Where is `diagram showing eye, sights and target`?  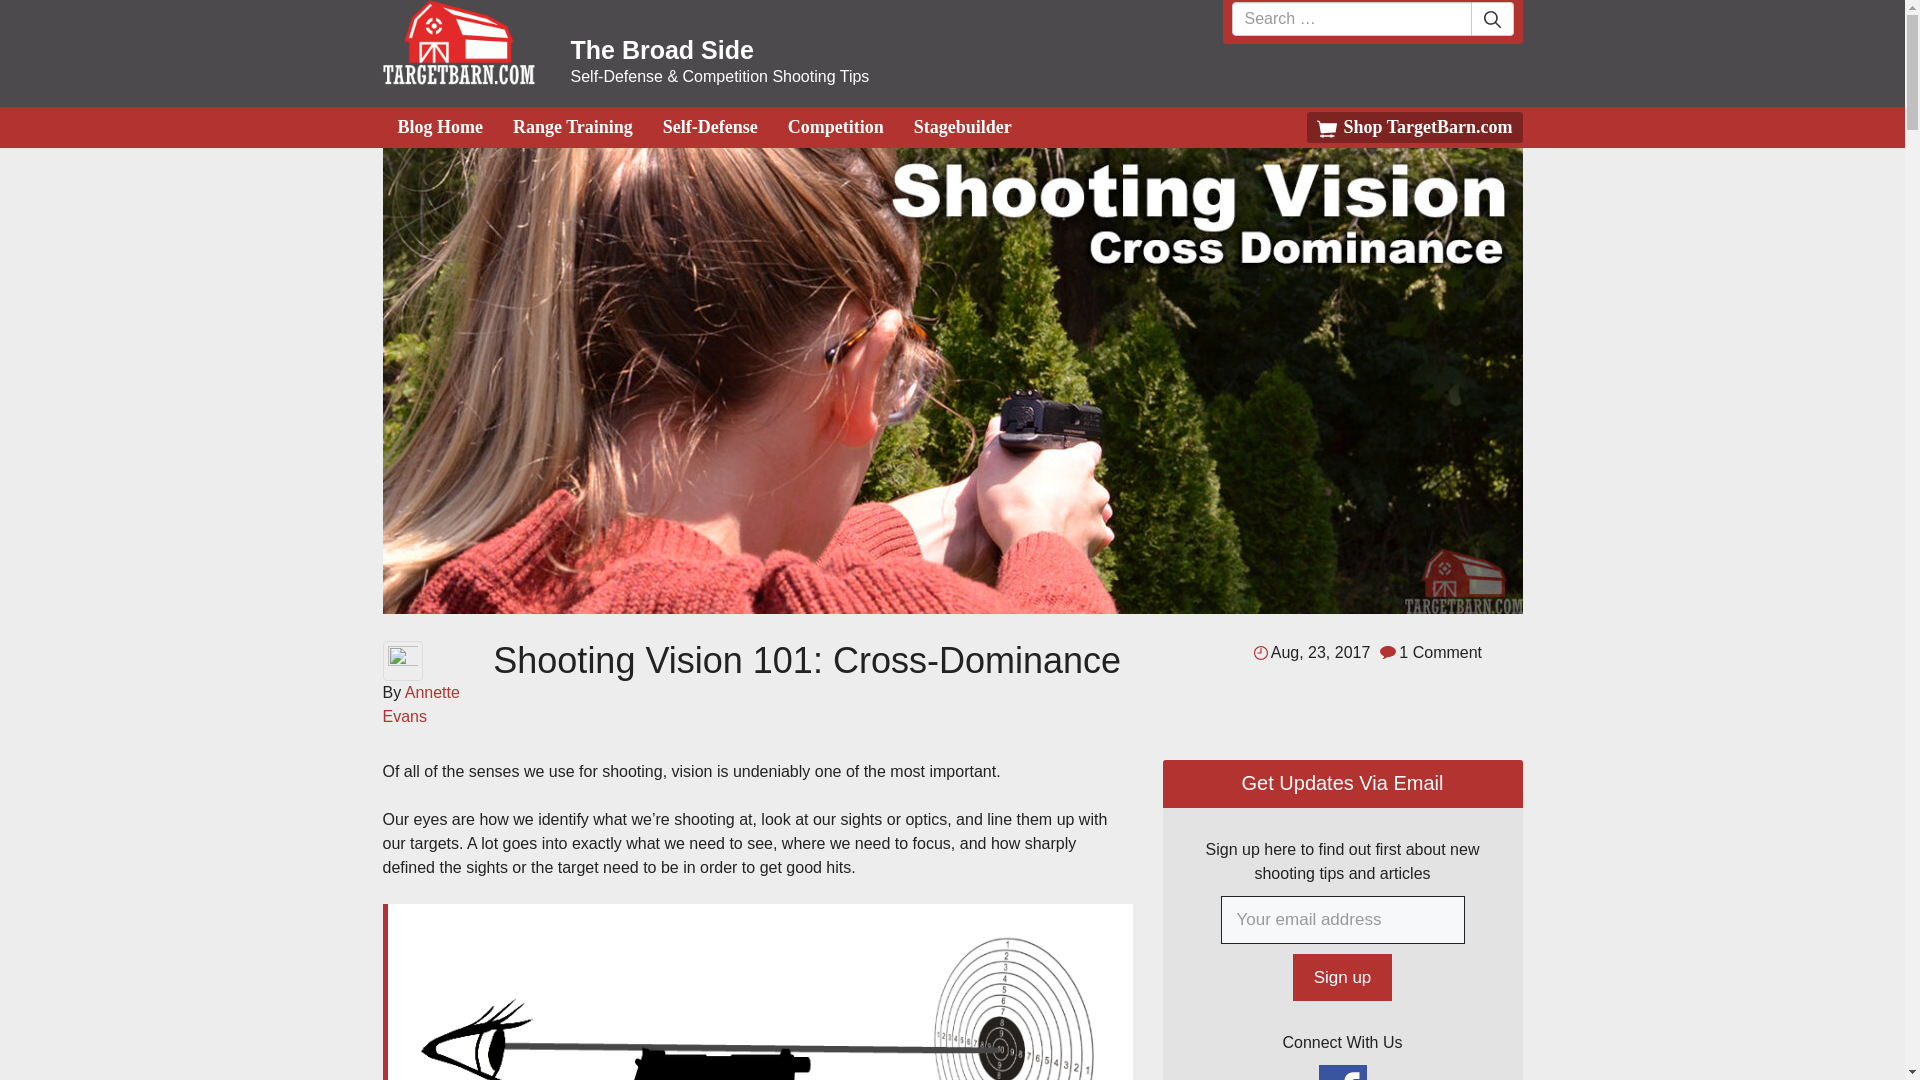 diagram showing eye, sights and target is located at coordinates (757, 992).